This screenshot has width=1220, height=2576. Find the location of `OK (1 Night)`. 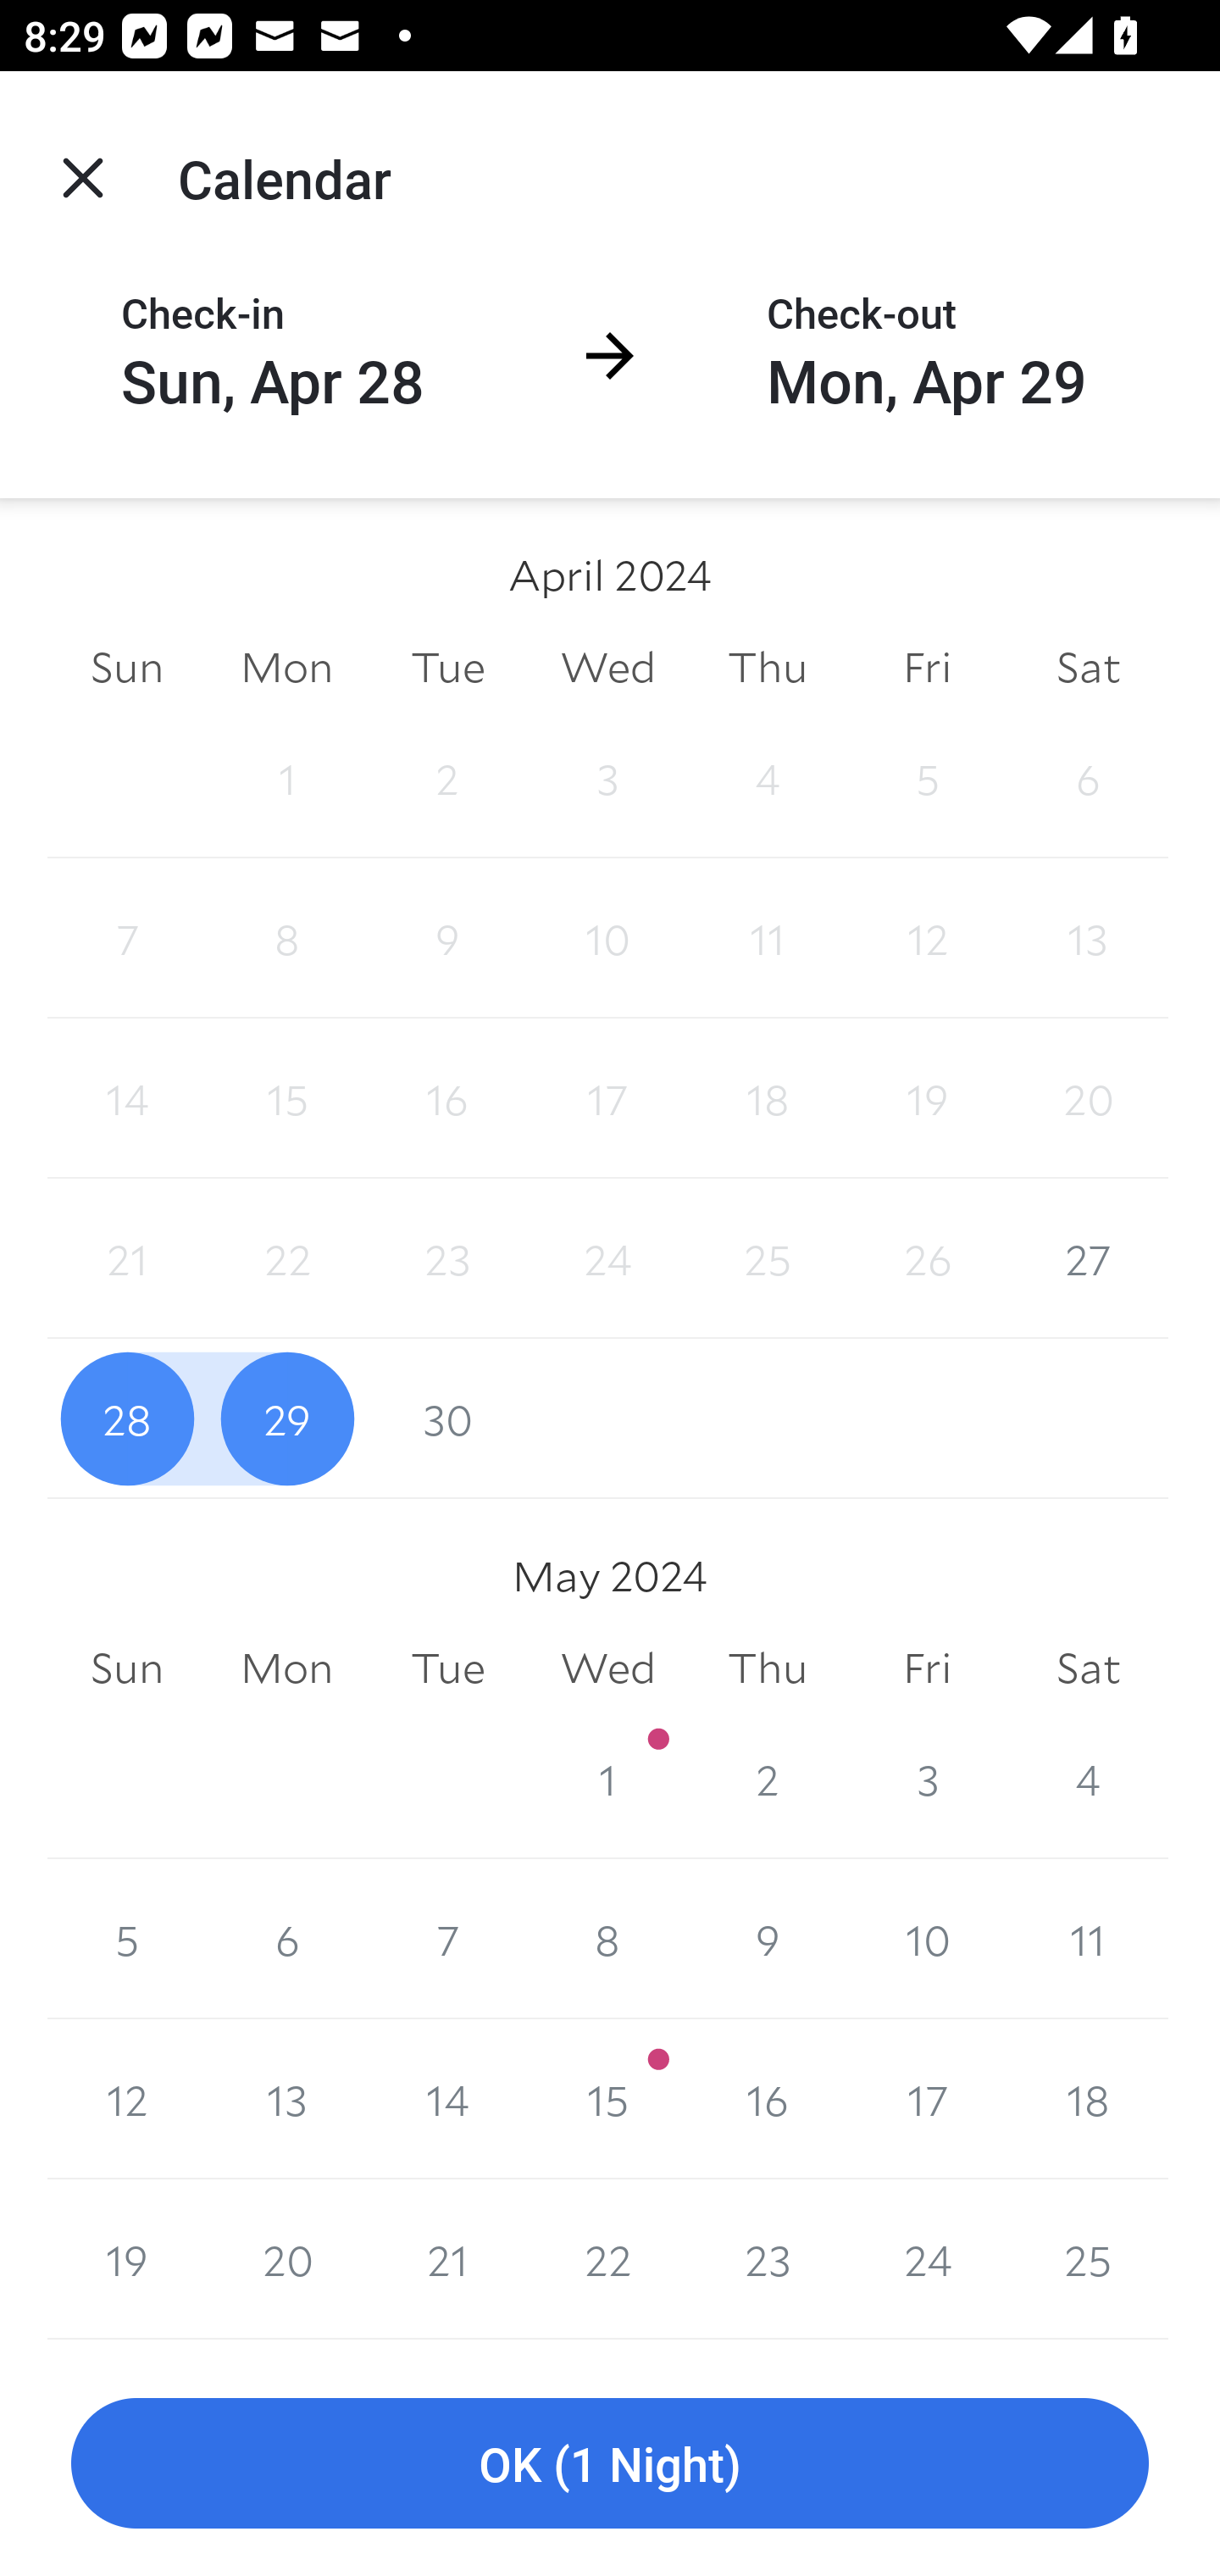

OK (1 Night) is located at coordinates (610, 2464).